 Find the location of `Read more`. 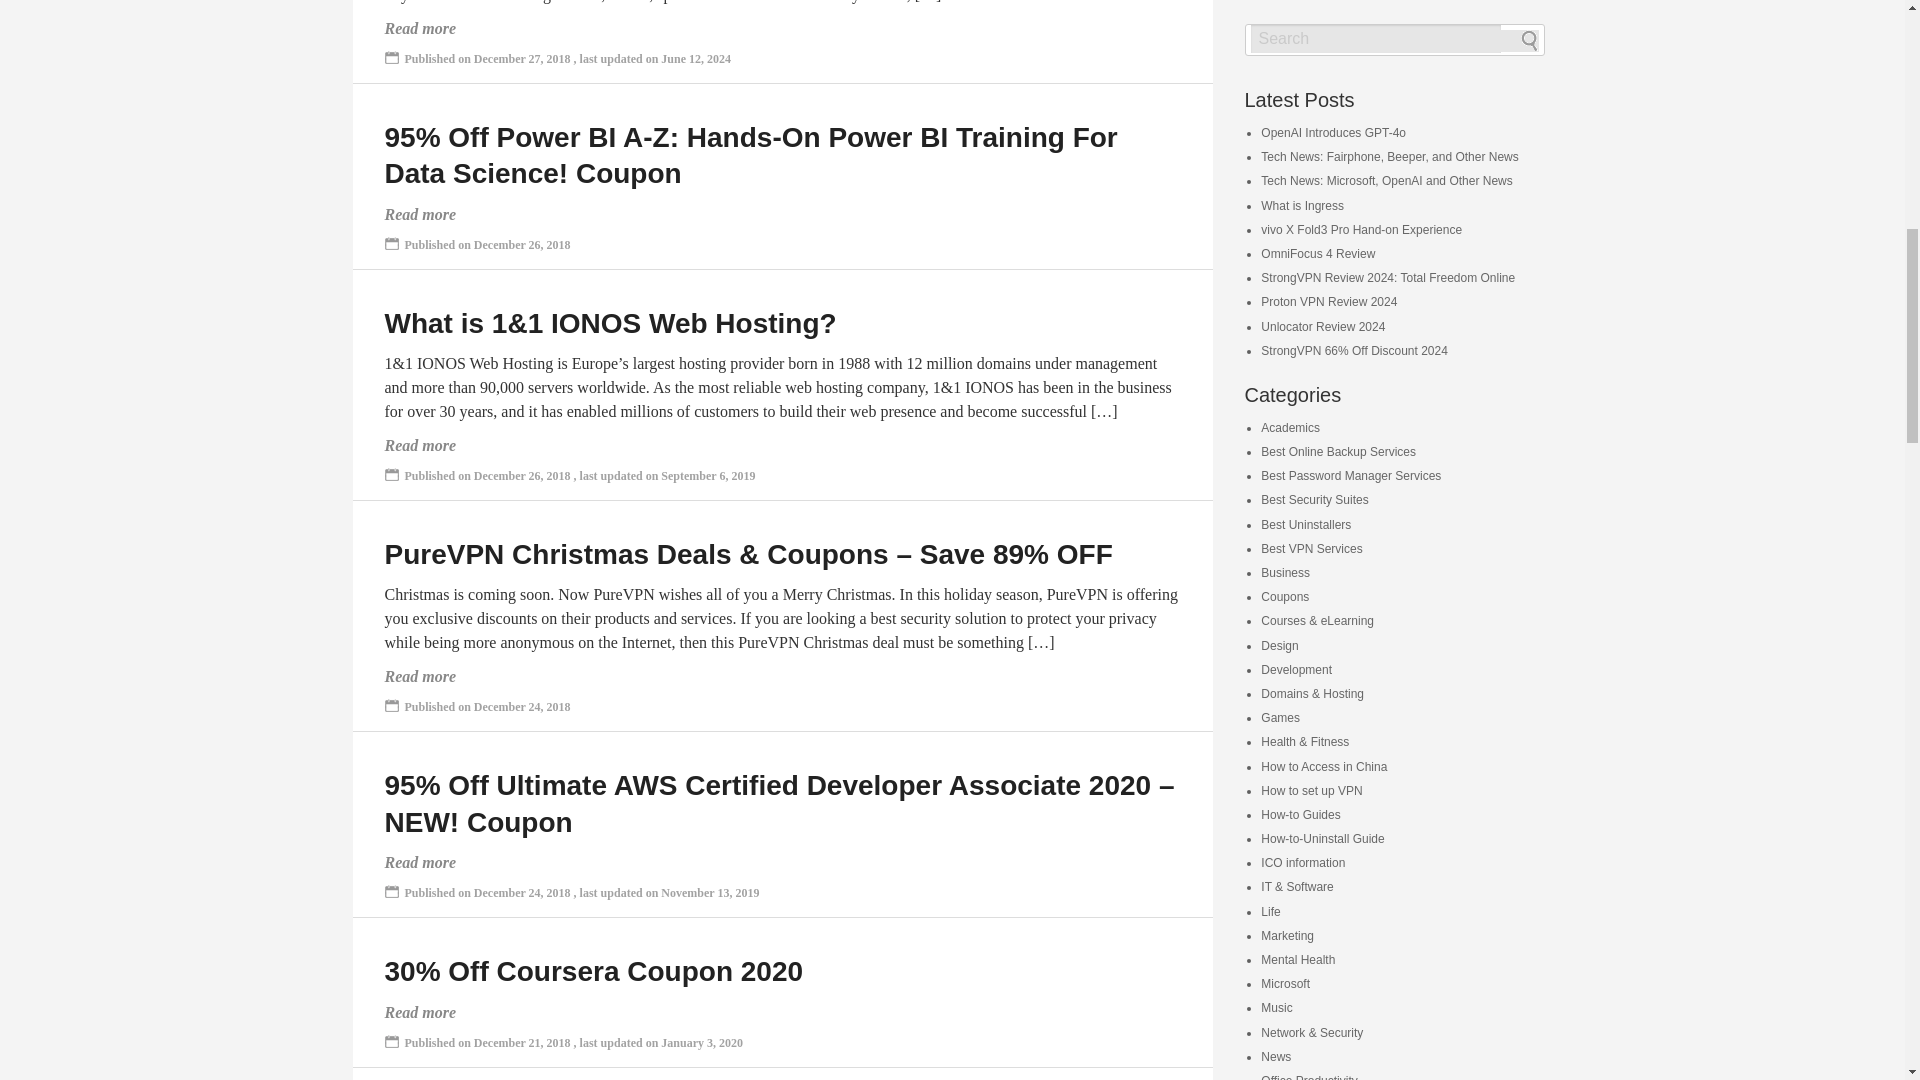

Read more is located at coordinates (420, 214).